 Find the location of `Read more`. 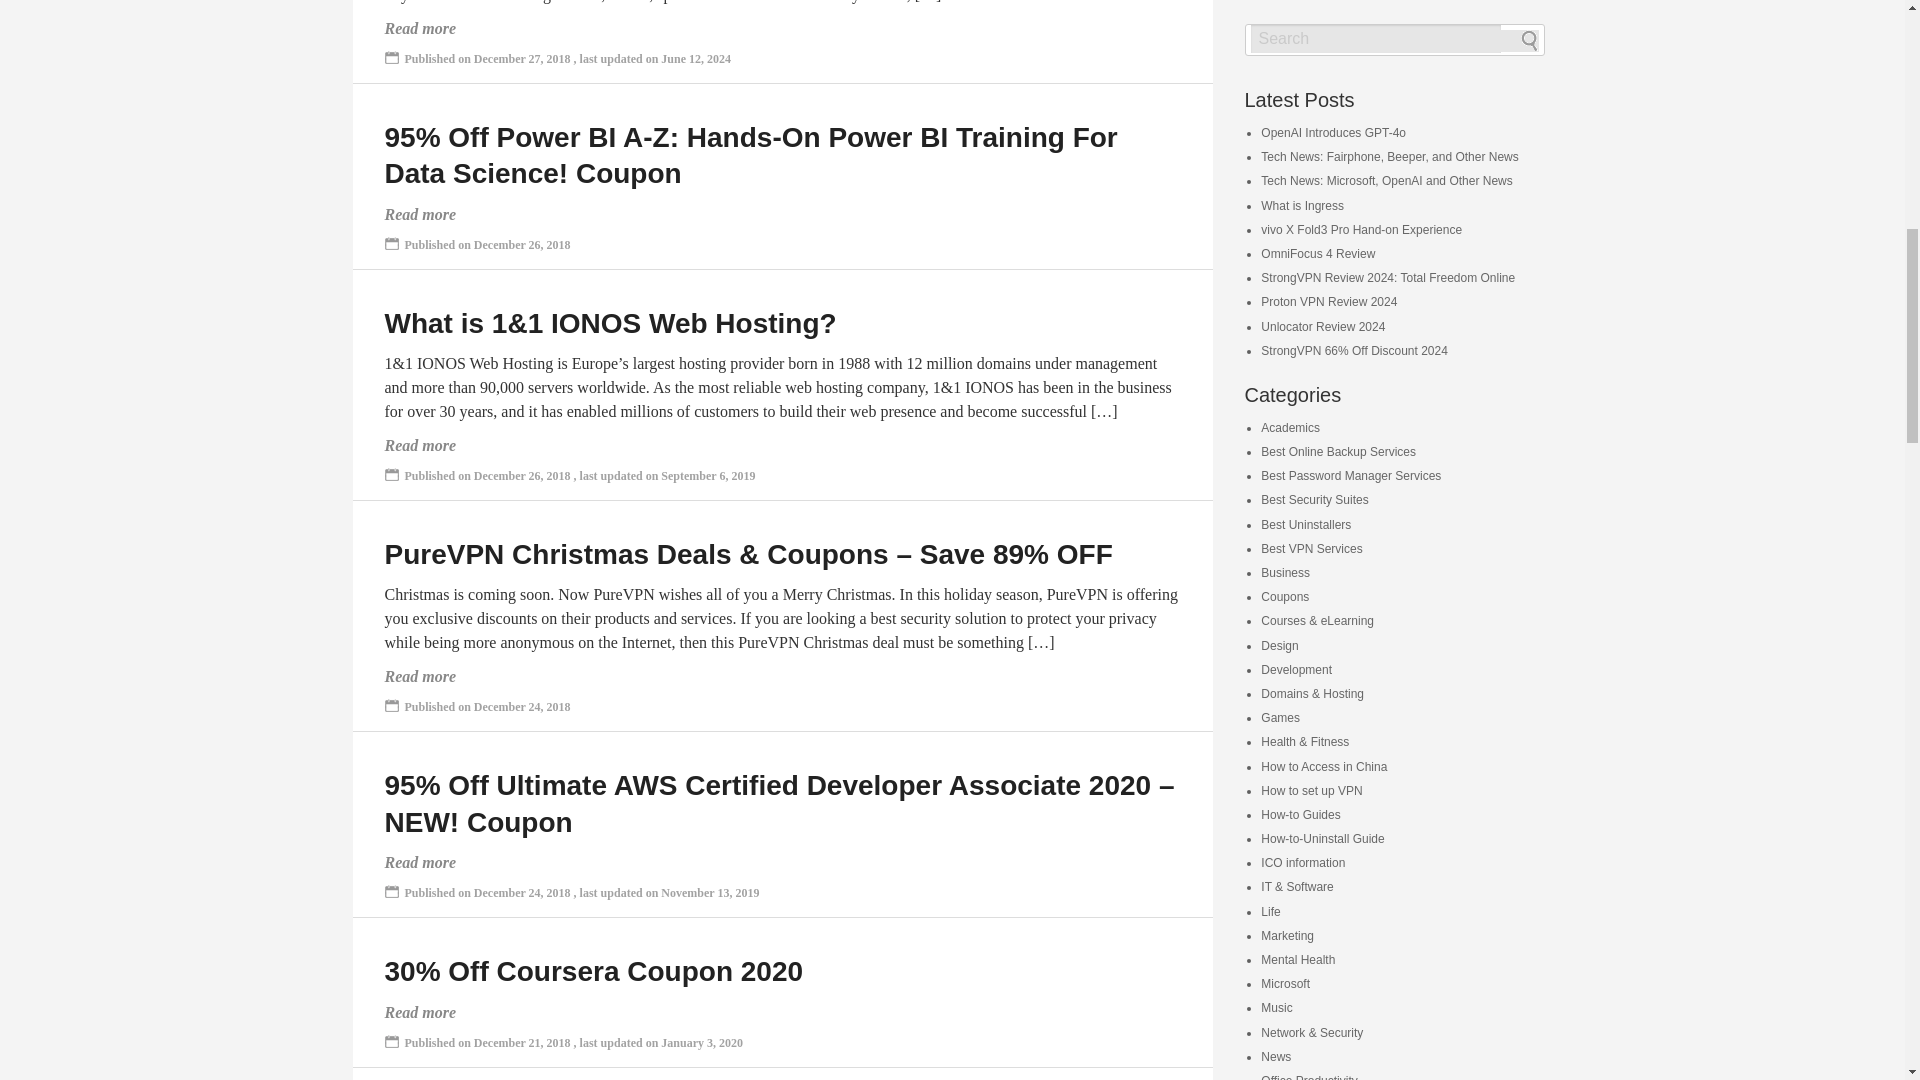

Read more is located at coordinates (420, 214).